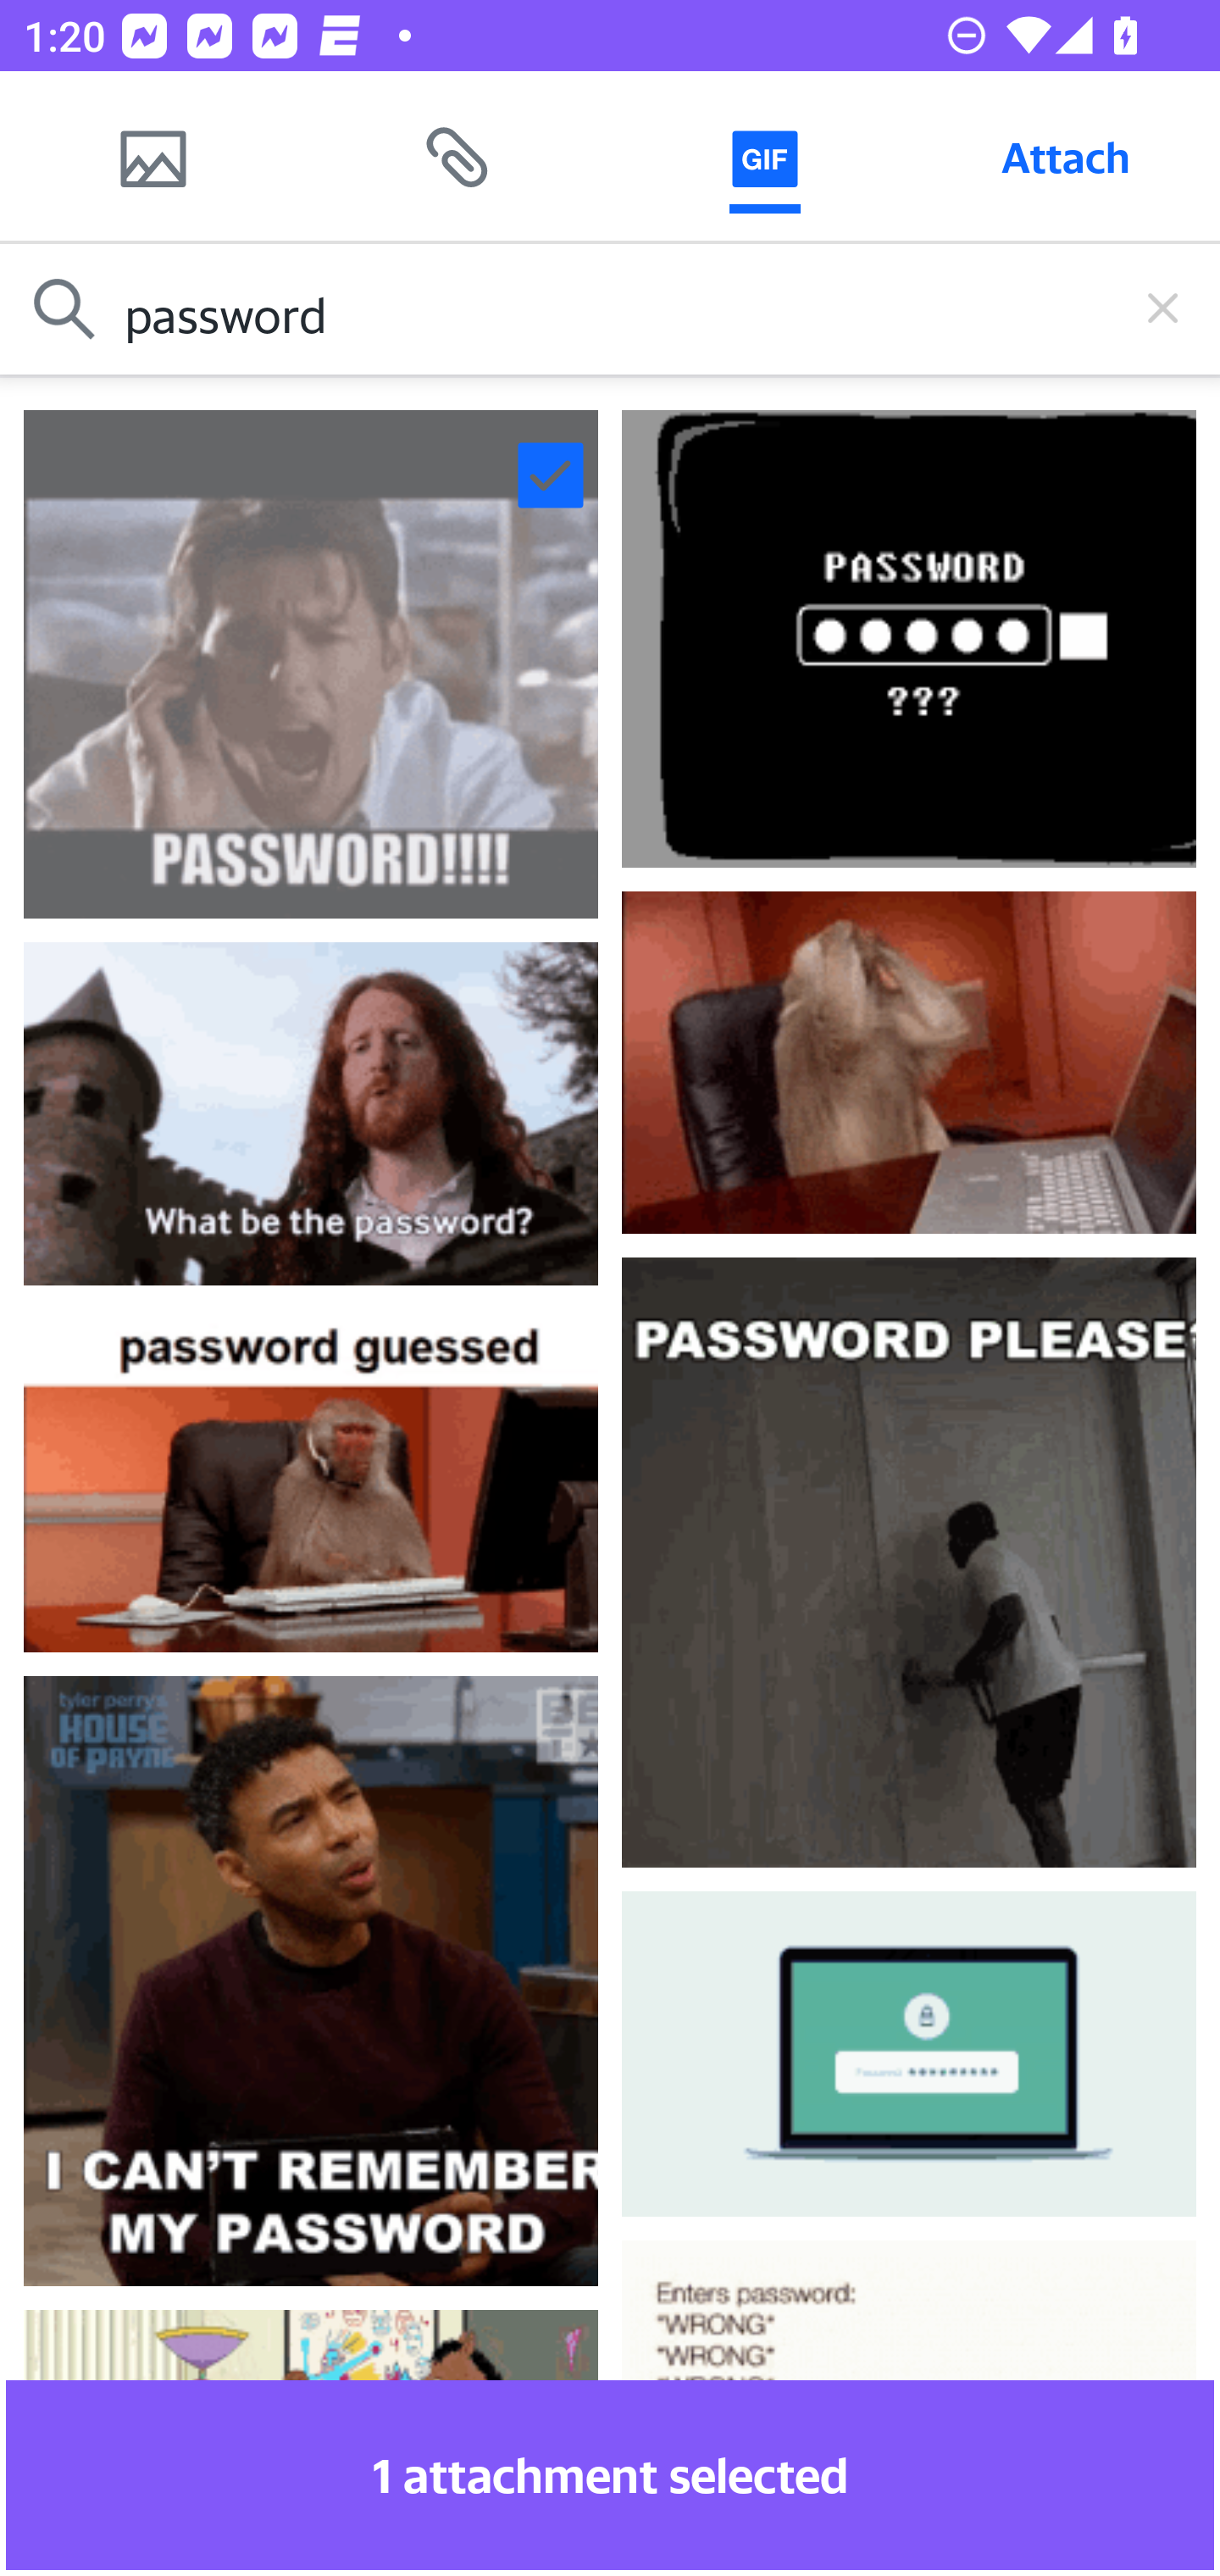 Image resolution: width=1220 pixels, height=2576 pixels. Describe the element at coordinates (610, 308) in the screenshot. I see `password` at that location.